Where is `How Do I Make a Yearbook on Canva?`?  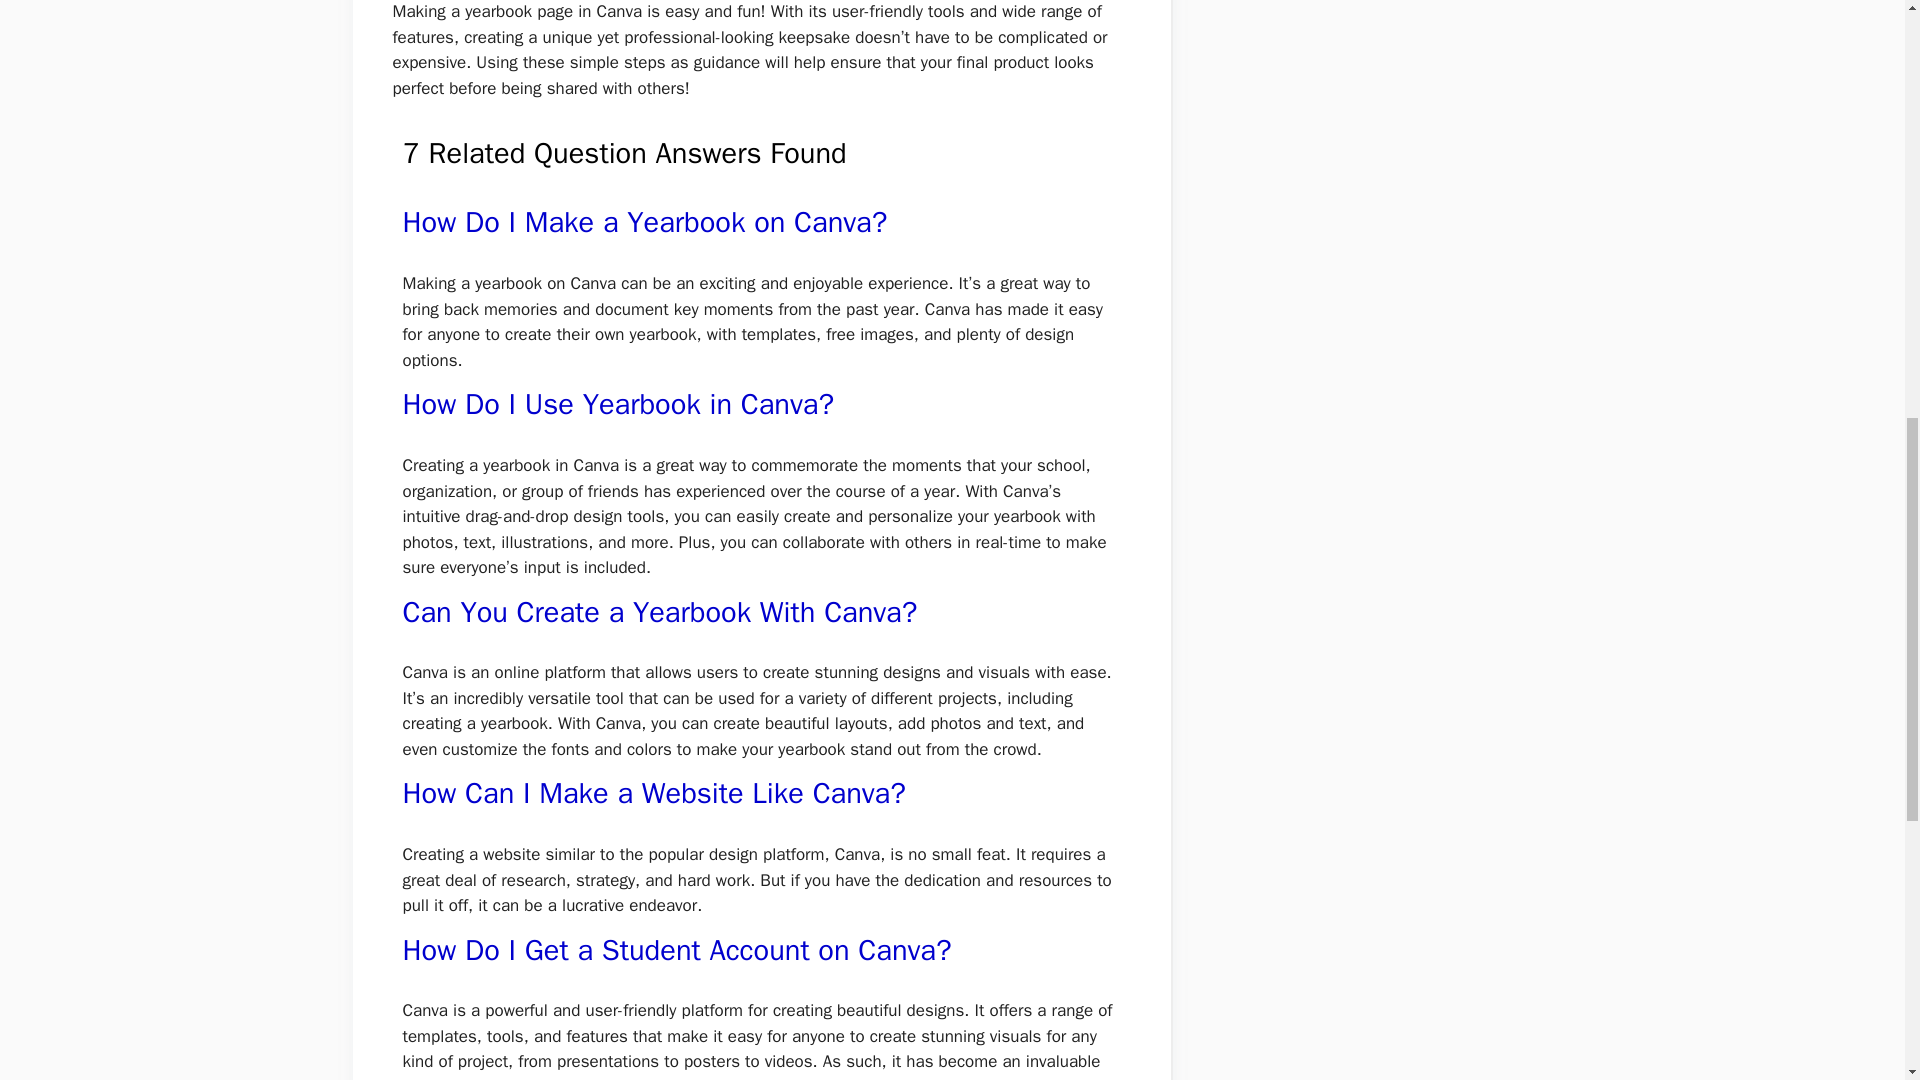
How Do I Make a Yearbook on Canva? is located at coordinates (644, 222).